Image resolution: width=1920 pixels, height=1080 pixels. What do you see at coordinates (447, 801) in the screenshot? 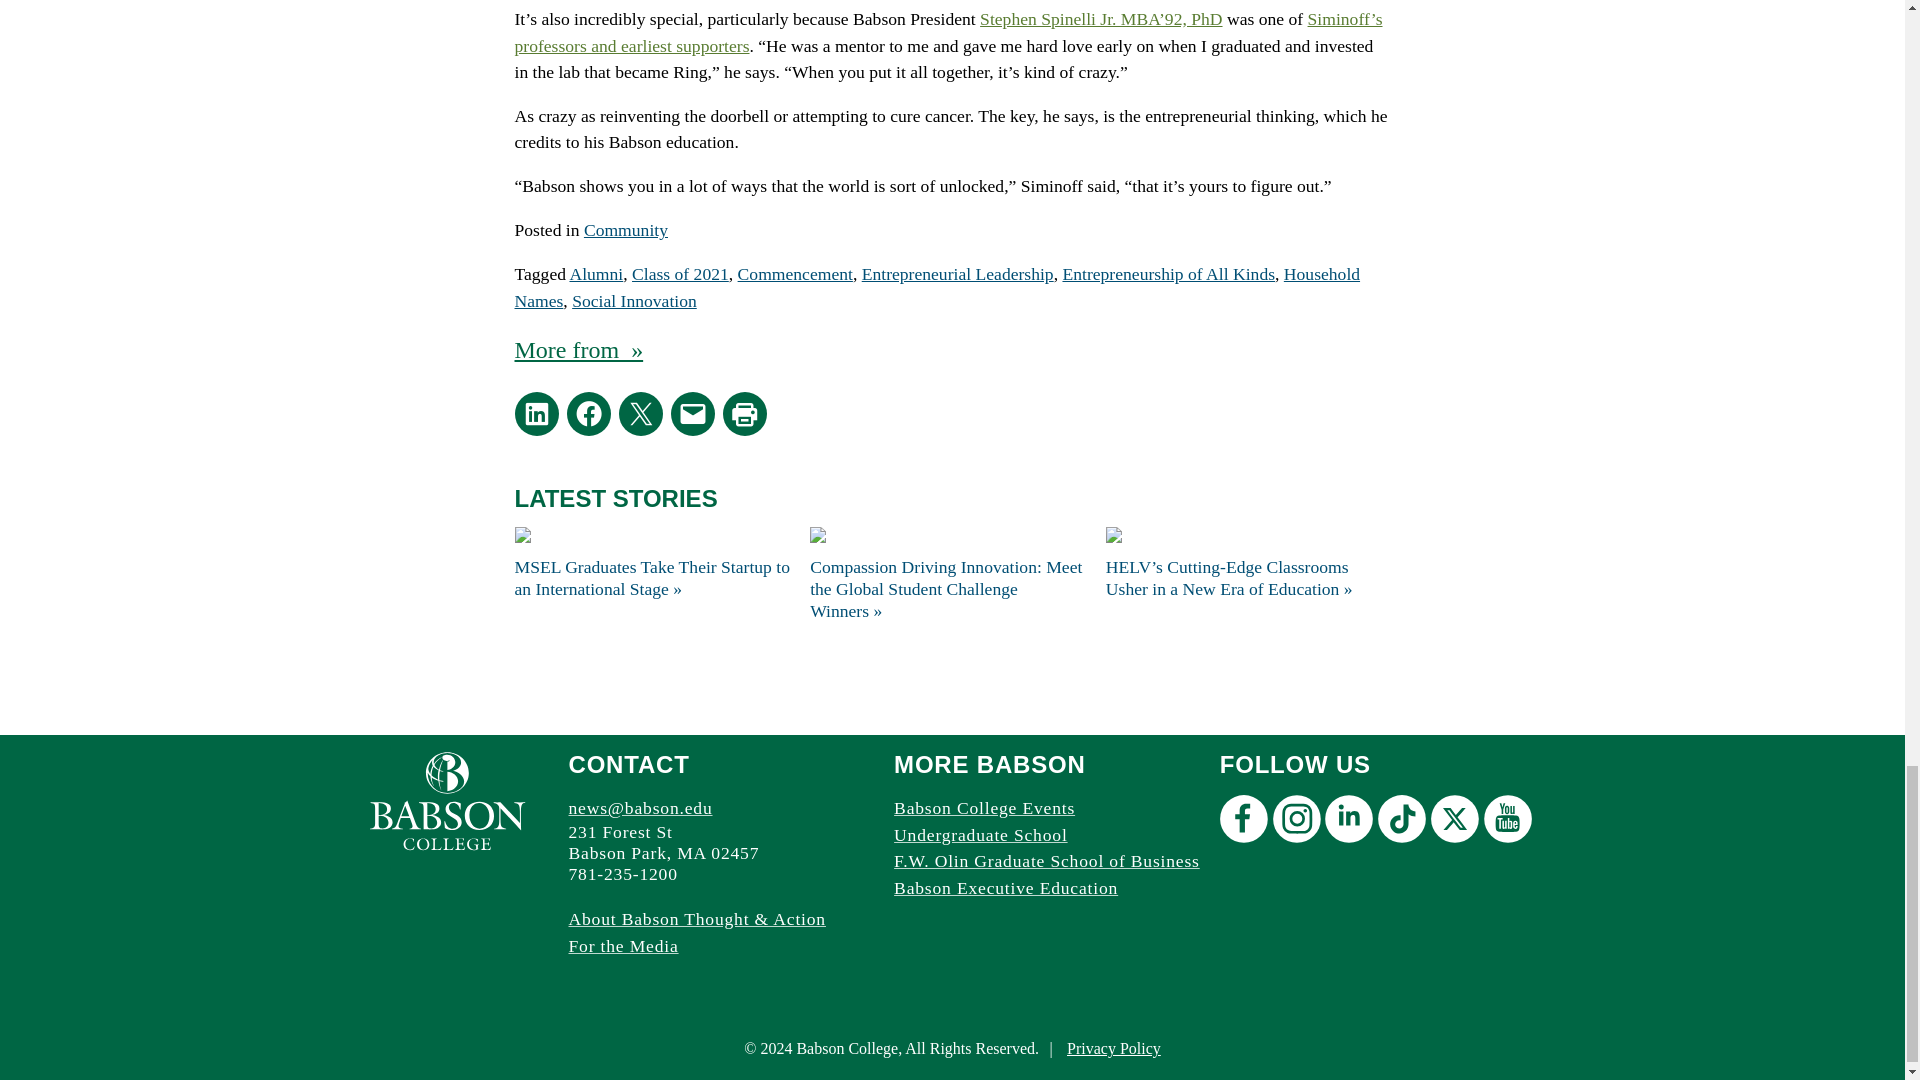
I see `Babson CollegeWhite Babson logo with globe graphic` at bounding box center [447, 801].